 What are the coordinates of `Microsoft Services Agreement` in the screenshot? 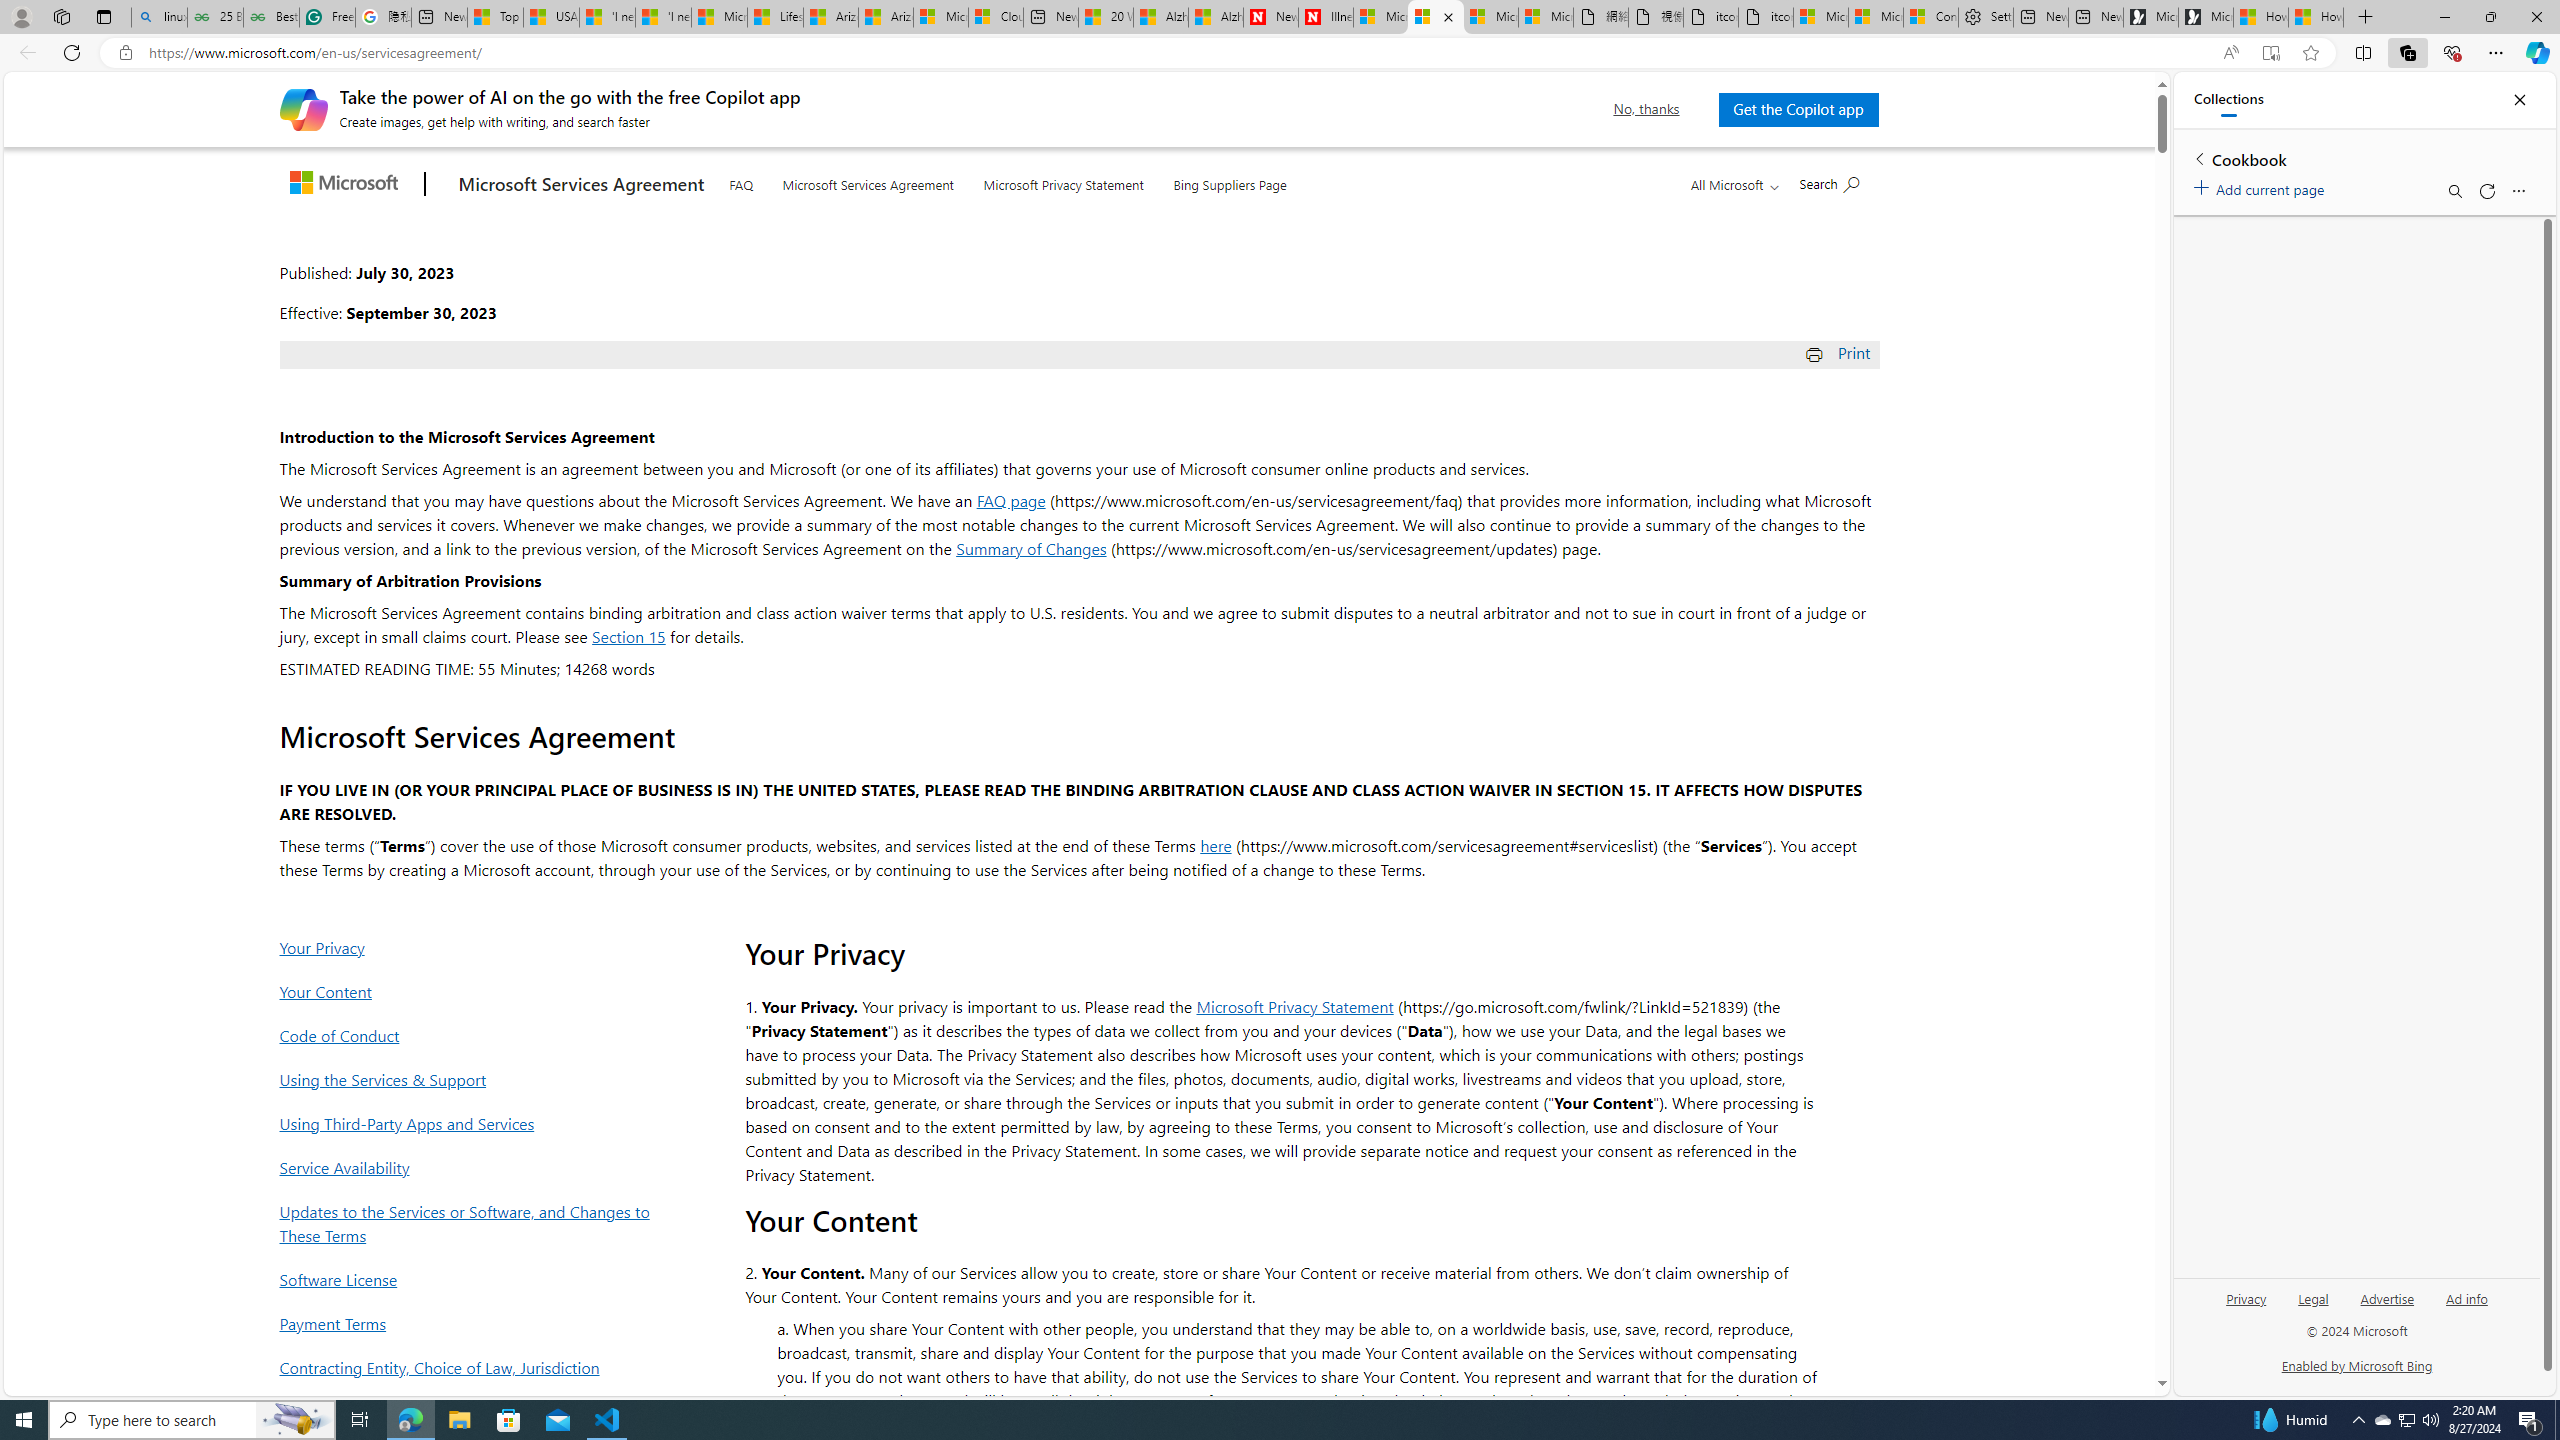 It's located at (868, 180).